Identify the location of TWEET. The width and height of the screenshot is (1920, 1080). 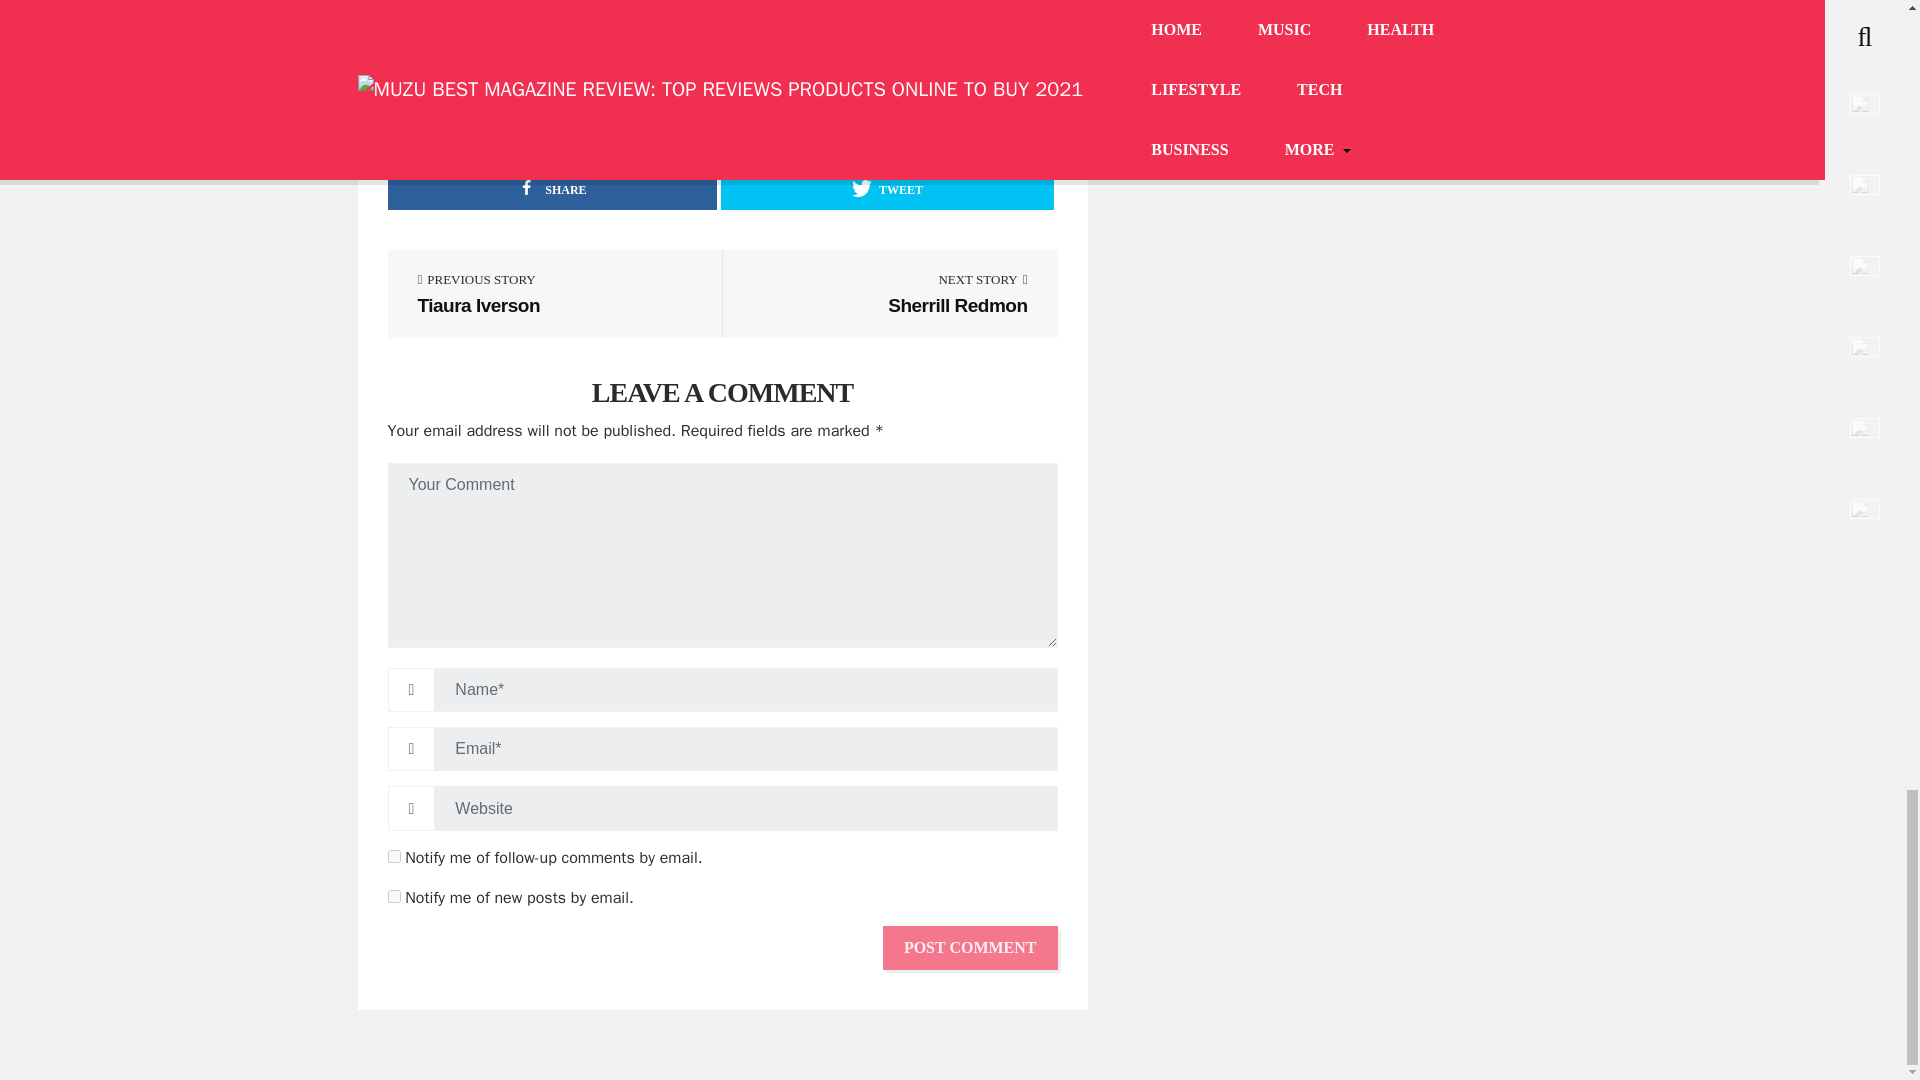
(976, 53).